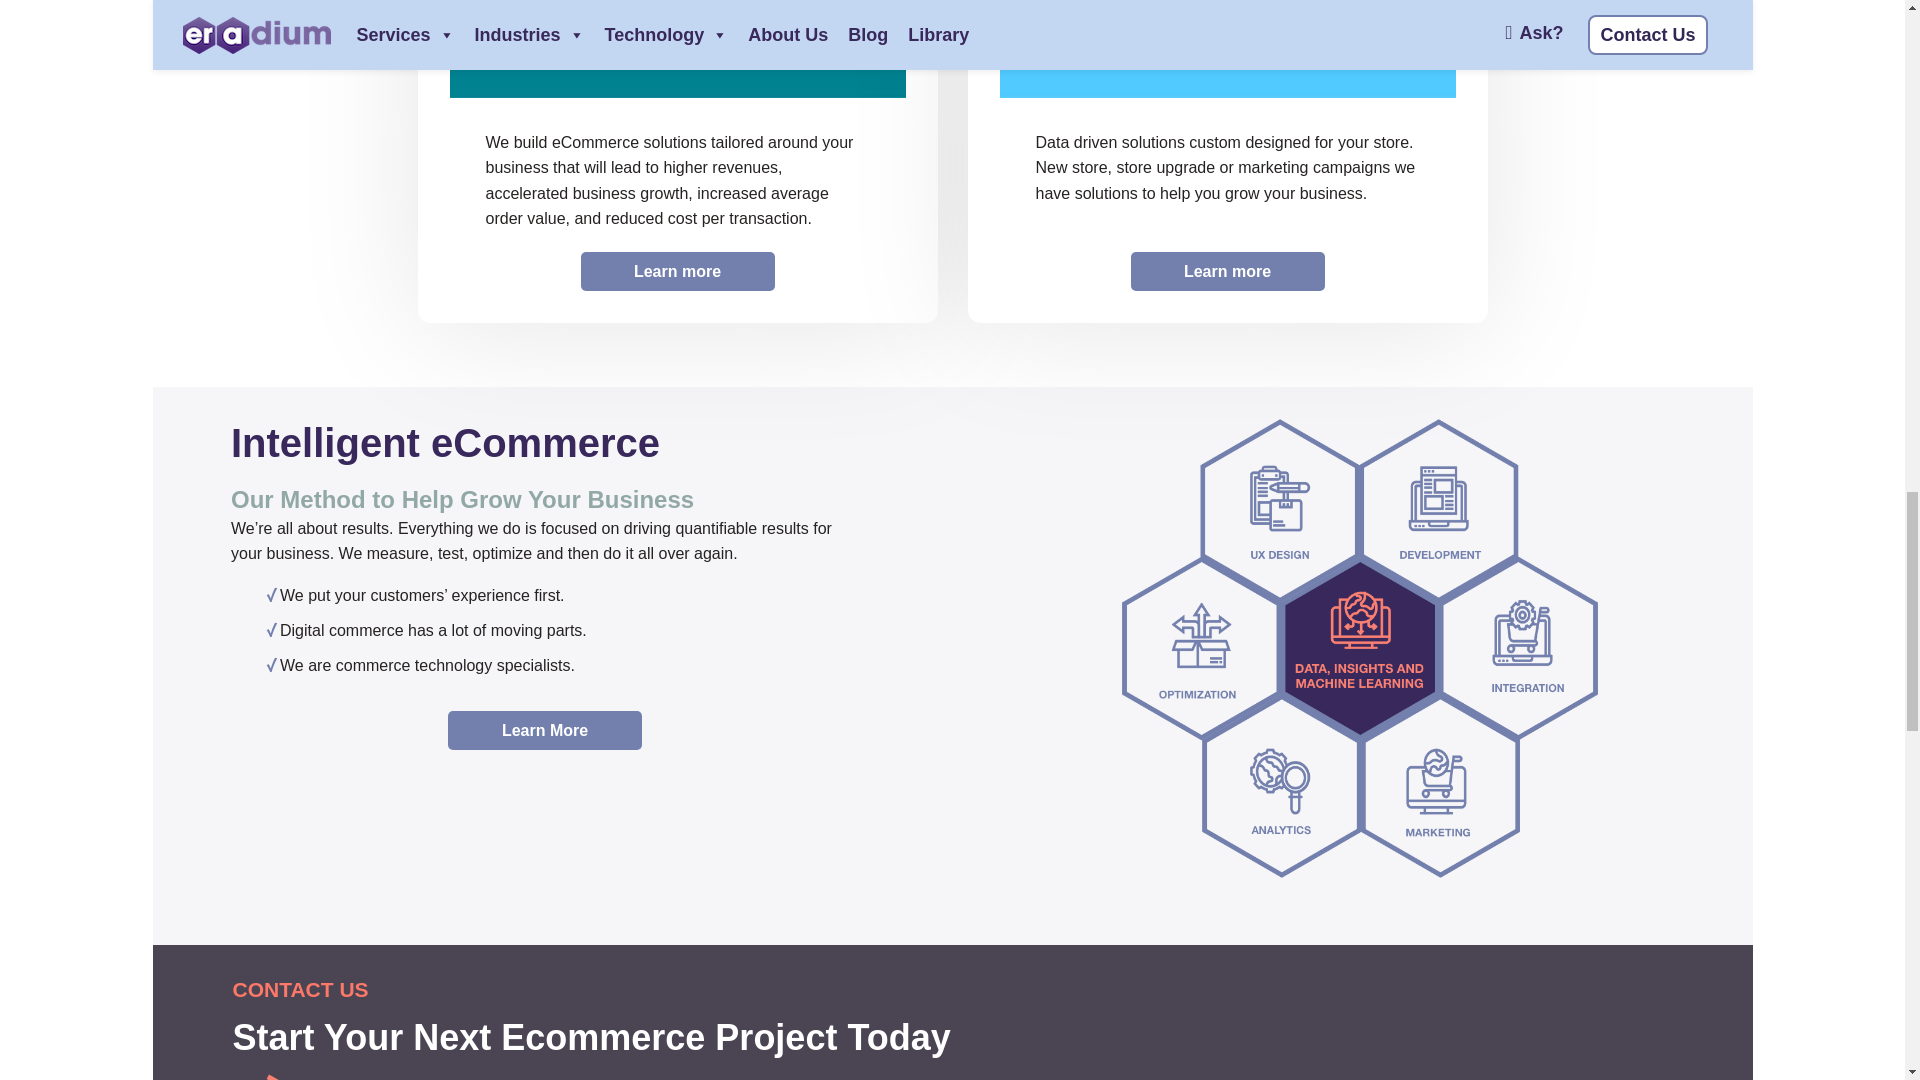 This screenshot has width=1920, height=1080. Describe the element at coordinates (544, 730) in the screenshot. I see `Learn More` at that location.